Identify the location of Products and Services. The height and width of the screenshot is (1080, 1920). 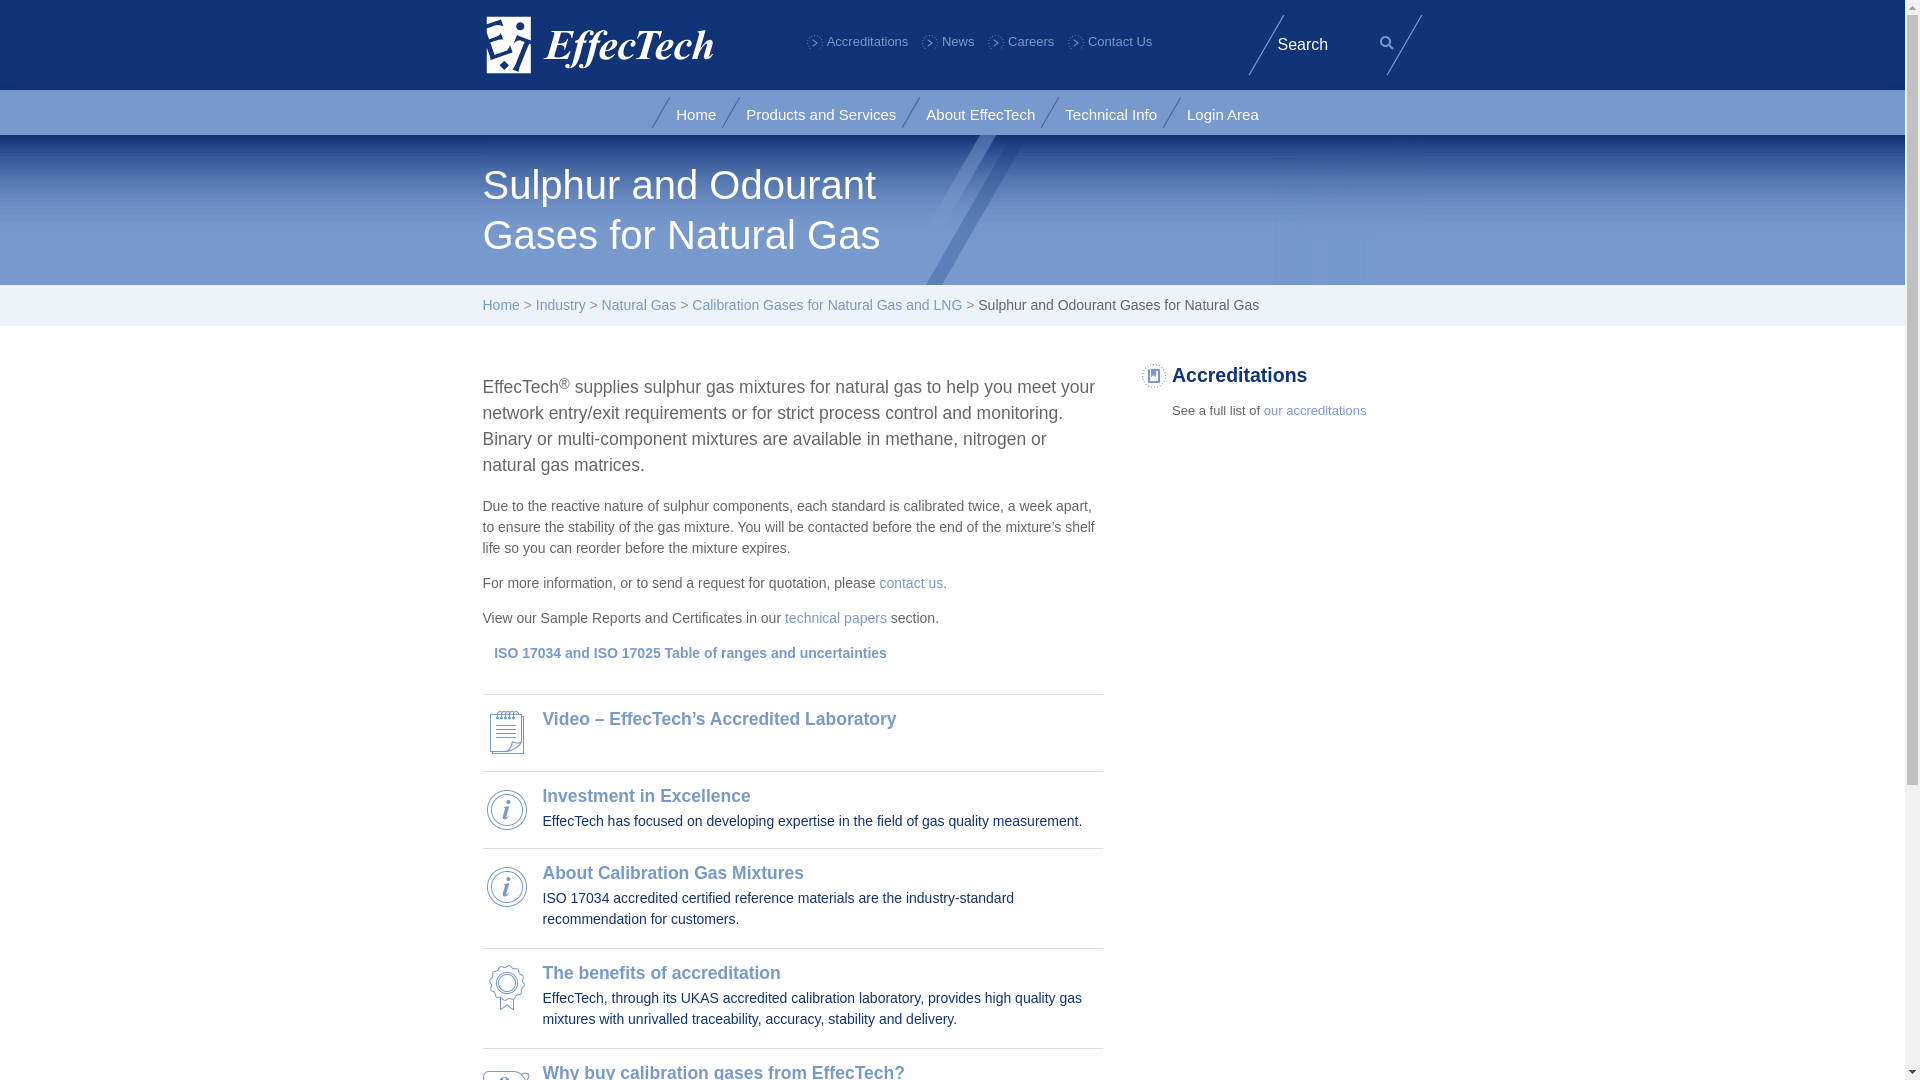
(821, 114).